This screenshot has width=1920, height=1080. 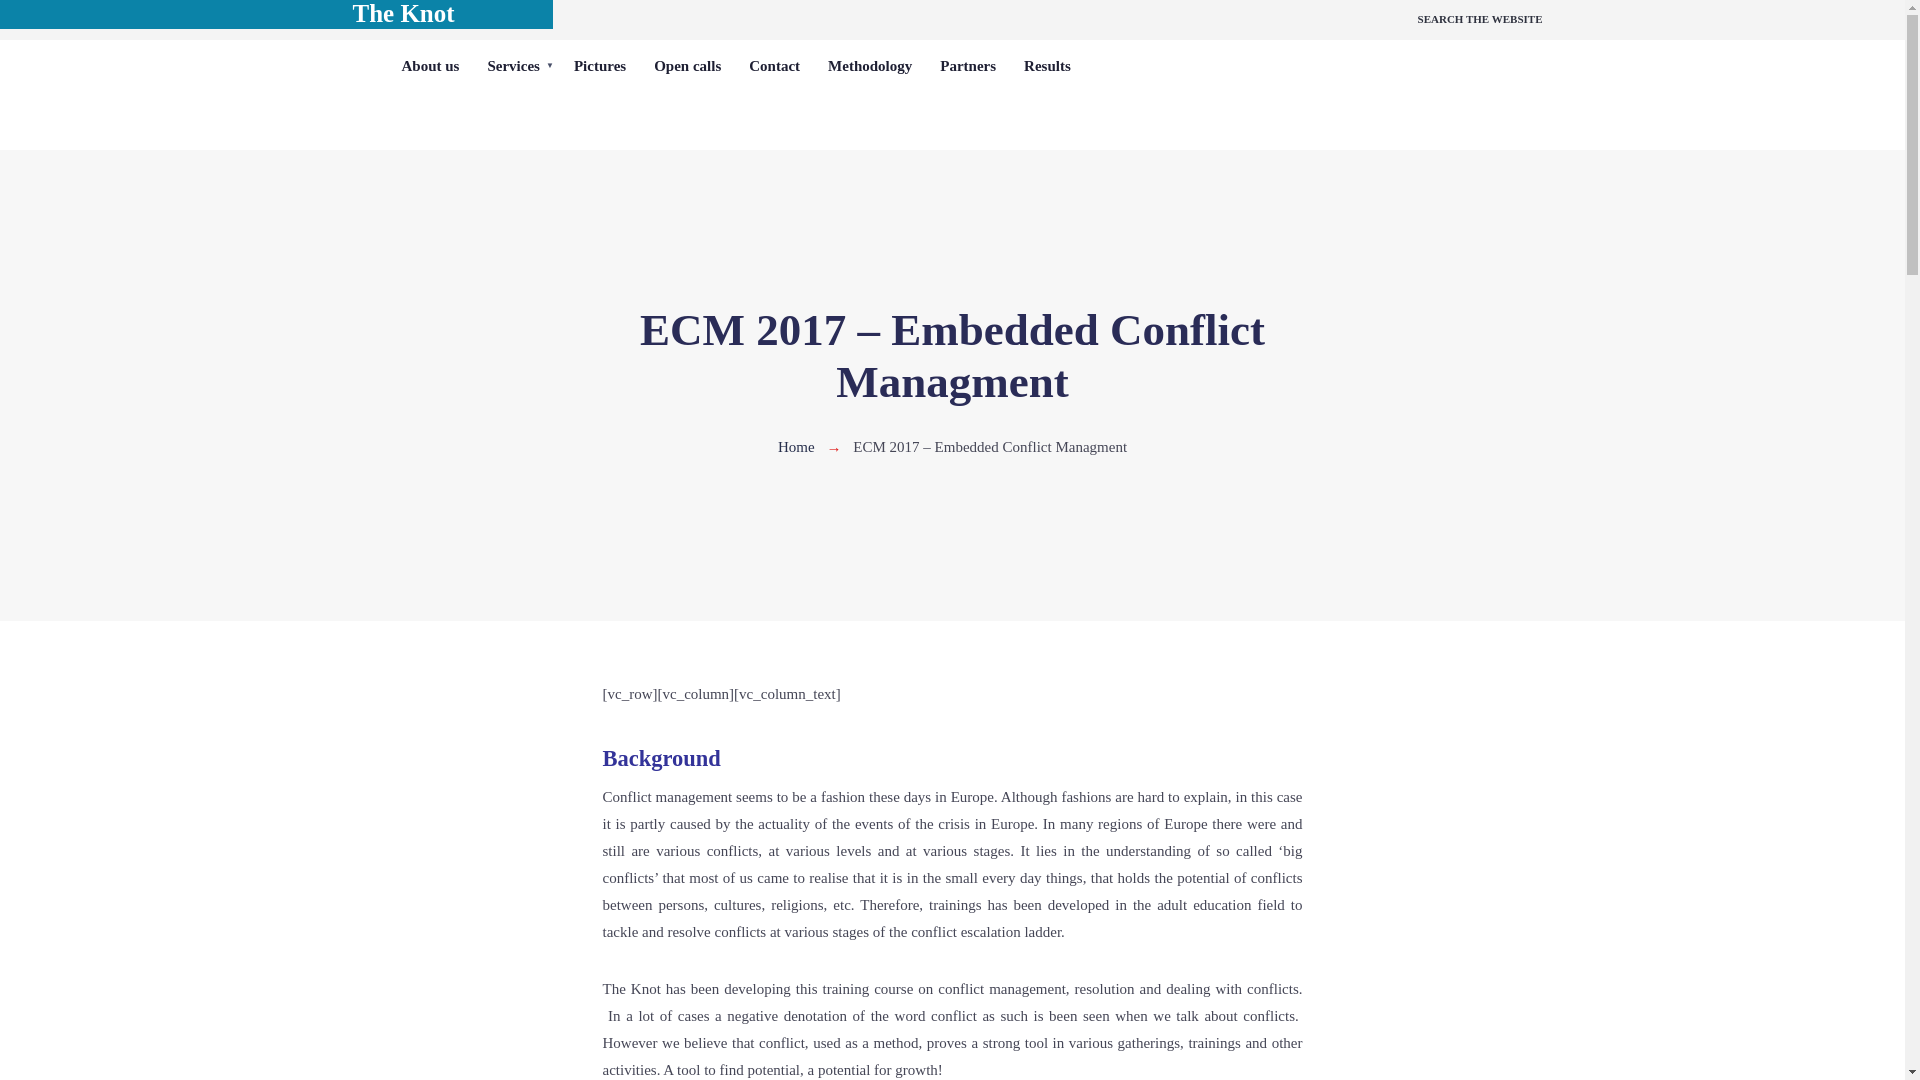 What do you see at coordinates (515, 66) in the screenshot?
I see `Services` at bounding box center [515, 66].